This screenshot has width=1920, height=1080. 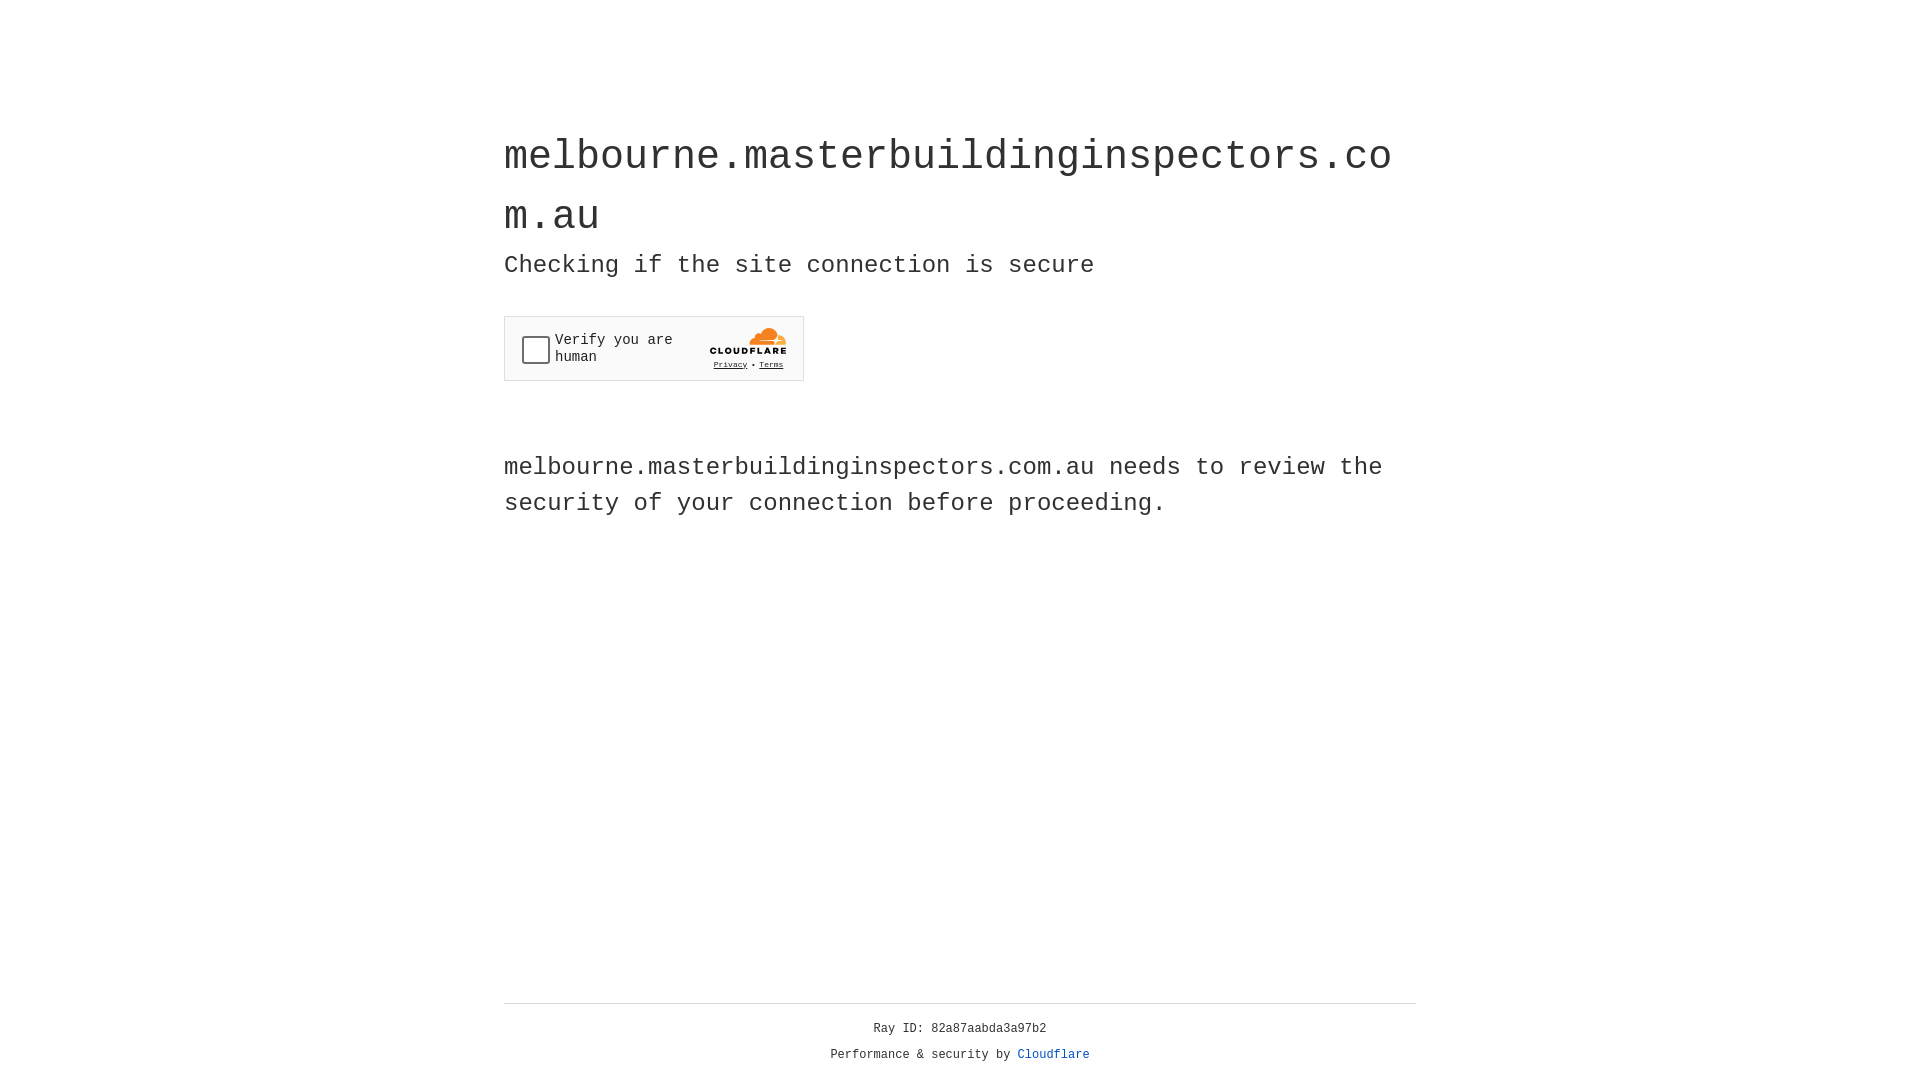 What do you see at coordinates (1054, 1055) in the screenshot?
I see `Cloudflare` at bounding box center [1054, 1055].